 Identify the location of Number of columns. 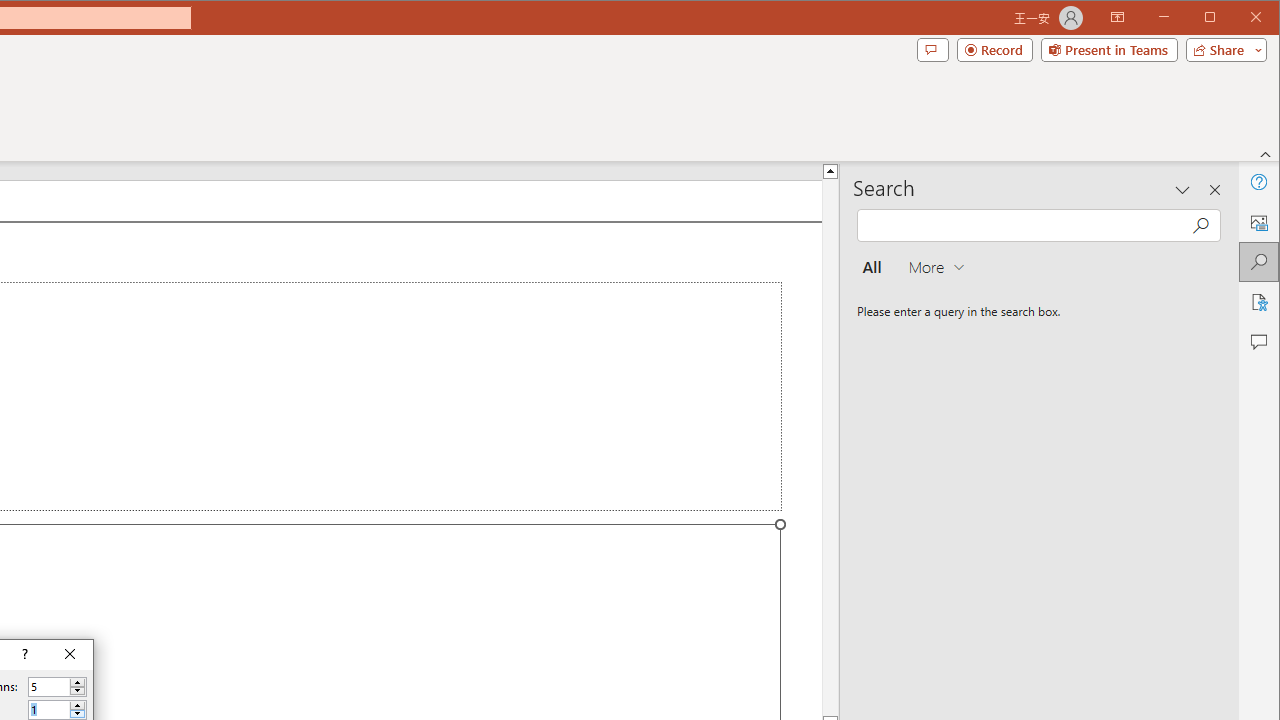
(58, 686).